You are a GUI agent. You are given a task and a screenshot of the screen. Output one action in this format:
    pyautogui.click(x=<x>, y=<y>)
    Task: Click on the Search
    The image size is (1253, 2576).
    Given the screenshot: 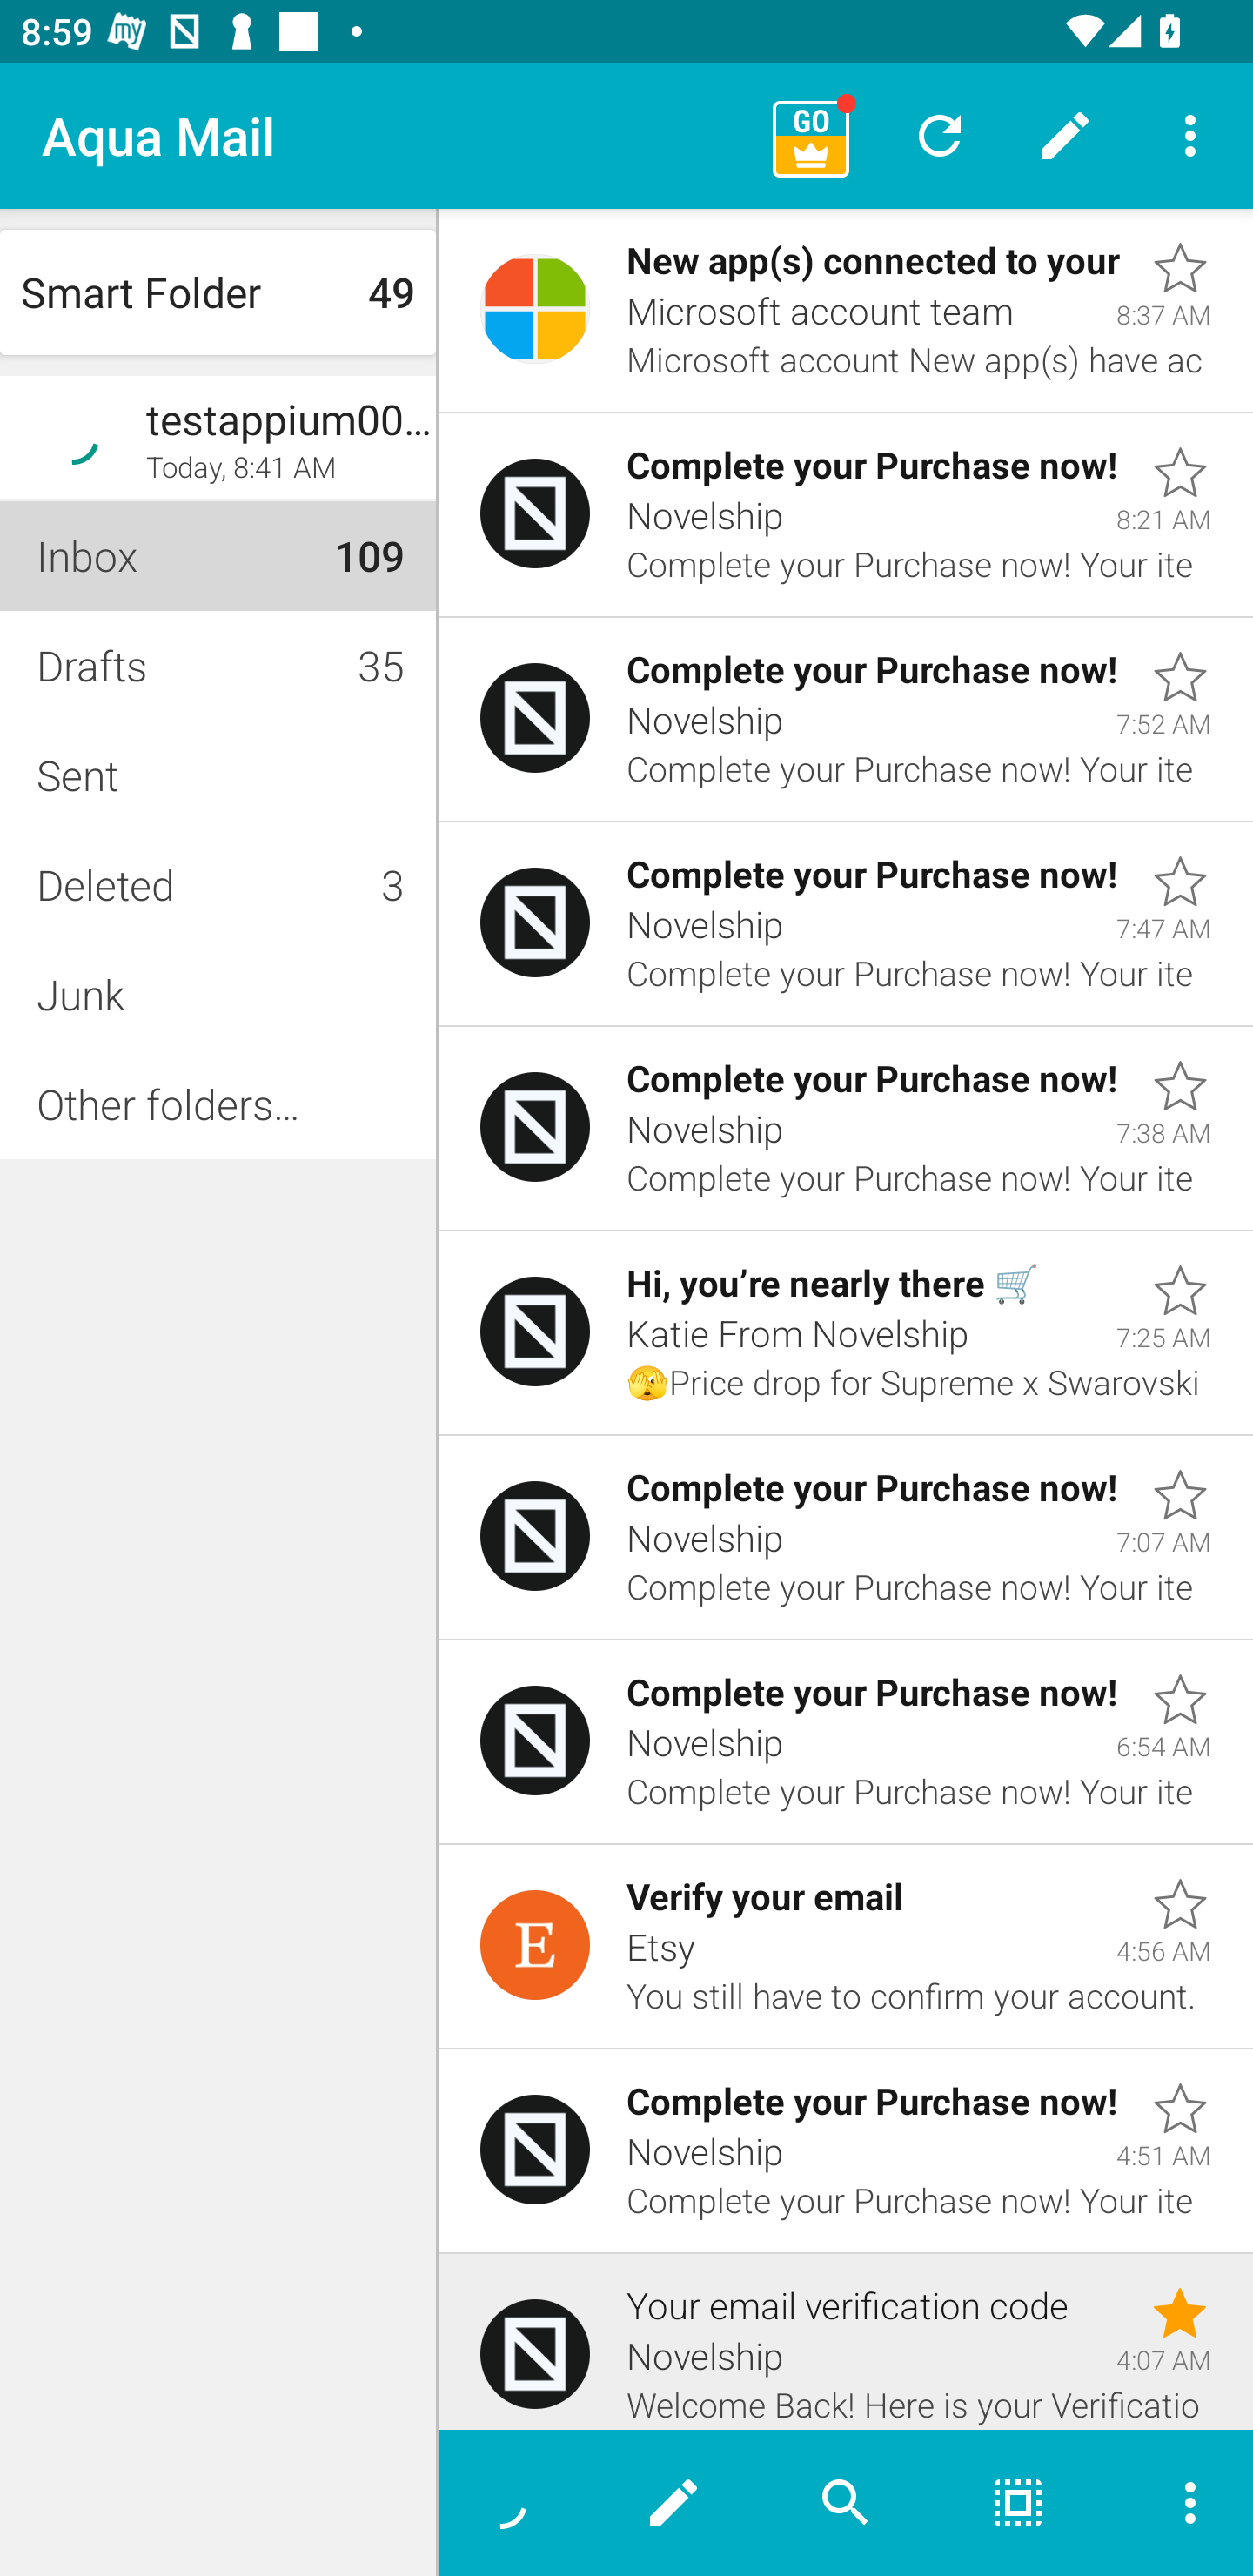 What is the action you would take?
    pyautogui.click(x=846, y=2503)
    